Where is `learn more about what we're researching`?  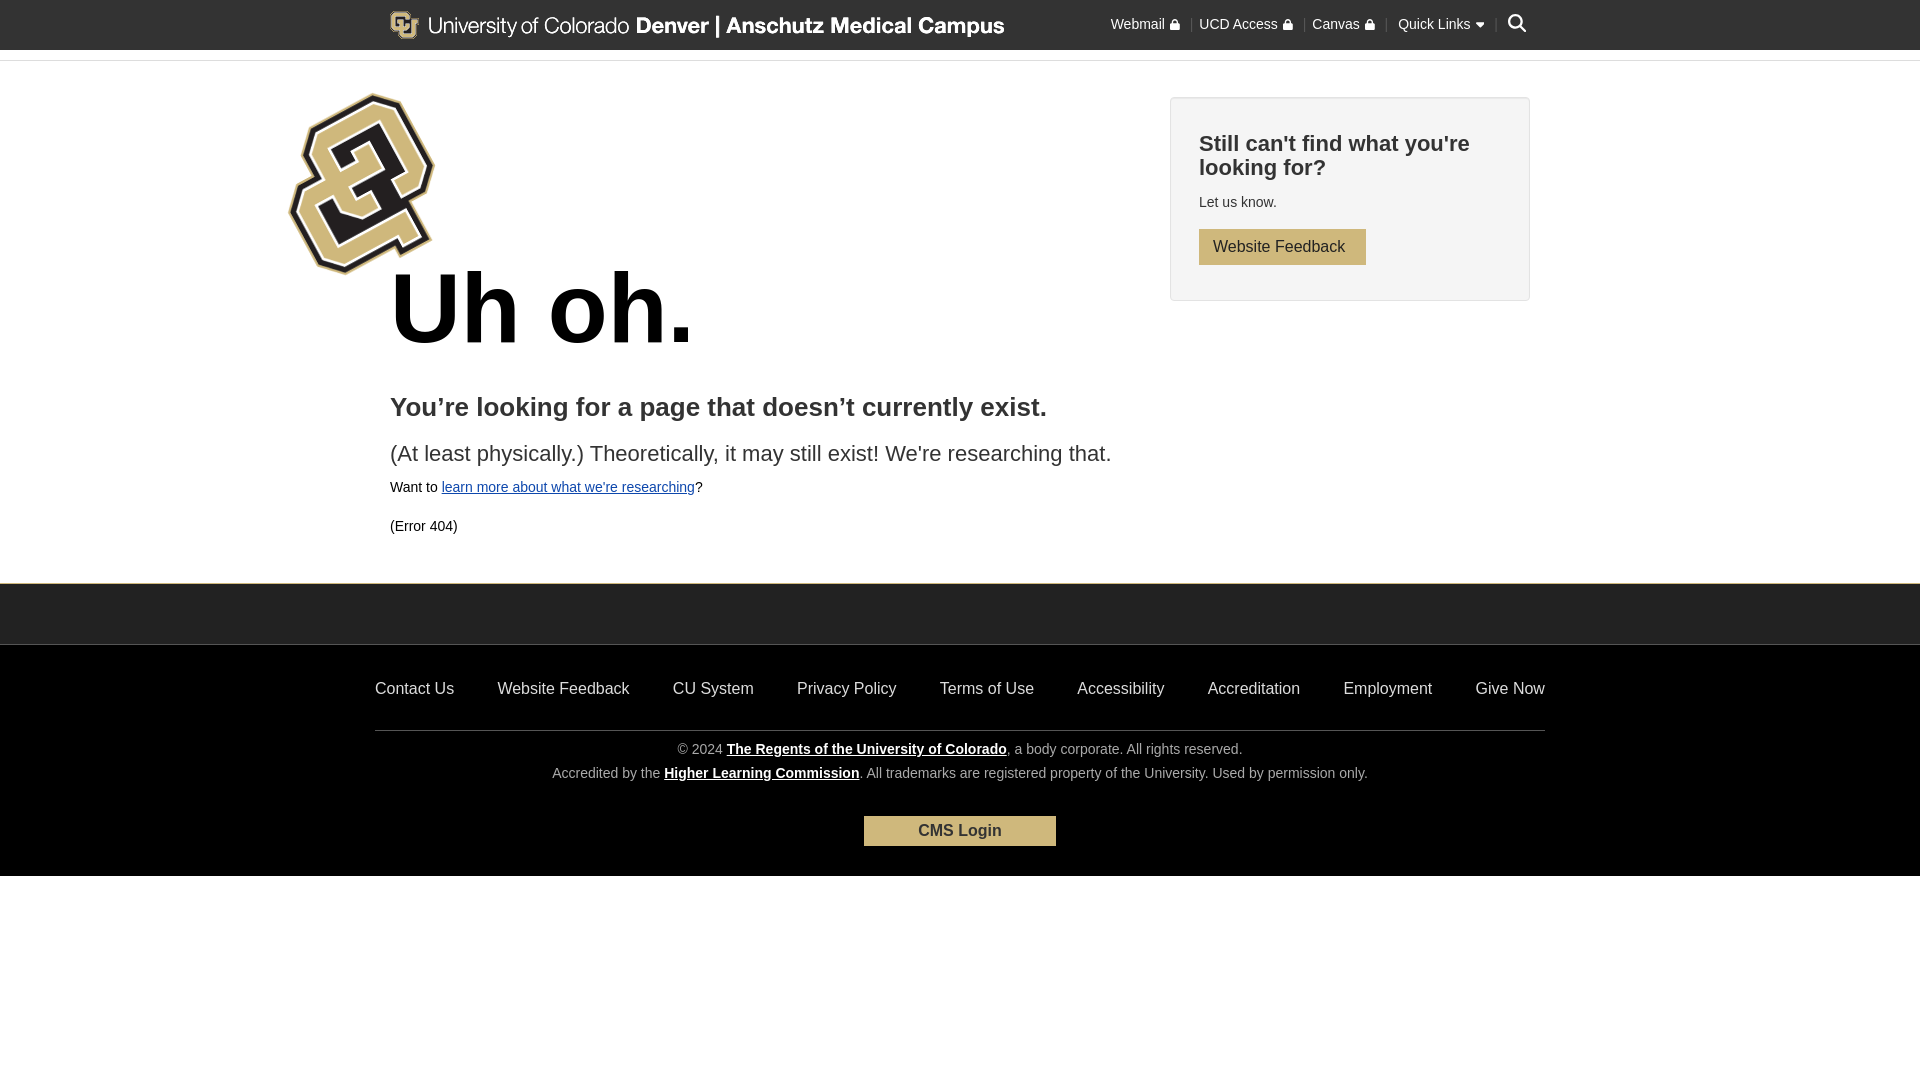
learn more about what we're researching is located at coordinates (568, 486).